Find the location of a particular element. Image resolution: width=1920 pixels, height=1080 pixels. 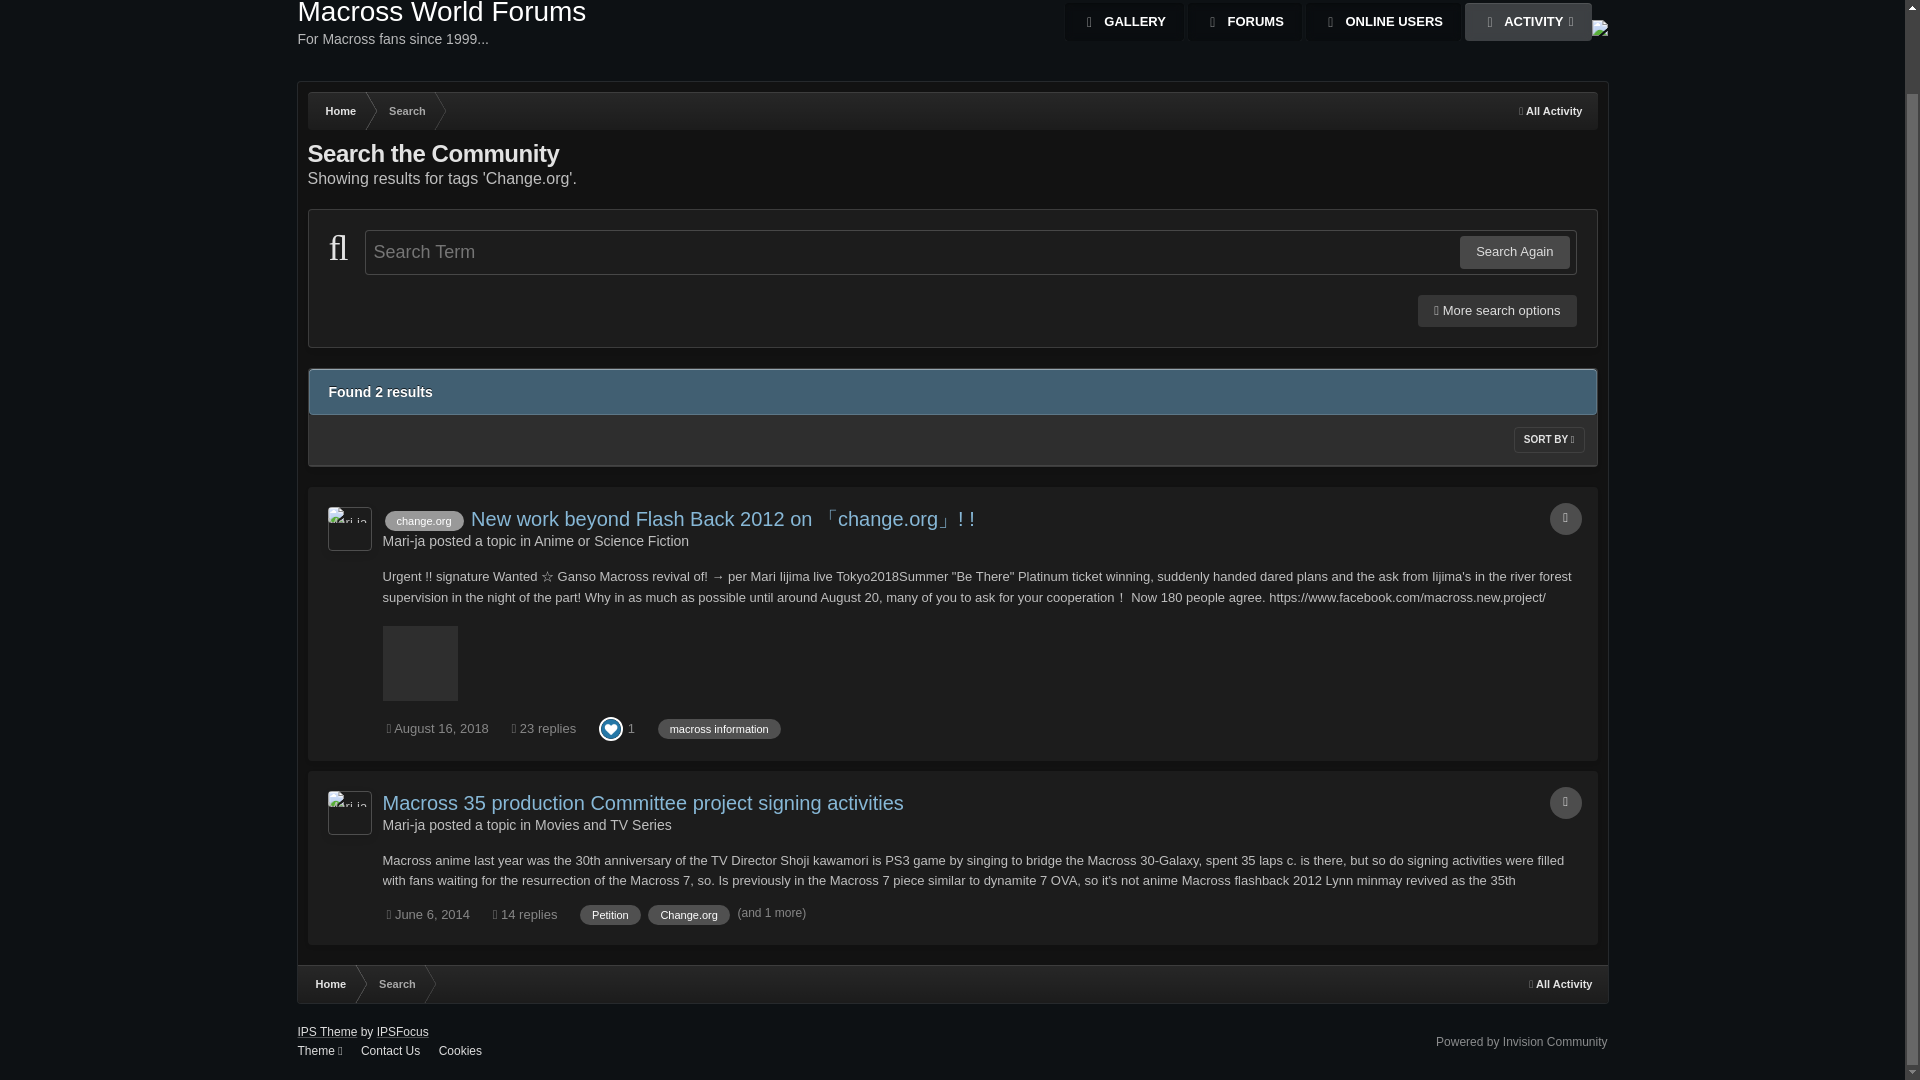

Search Again is located at coordinates (1528, 22).